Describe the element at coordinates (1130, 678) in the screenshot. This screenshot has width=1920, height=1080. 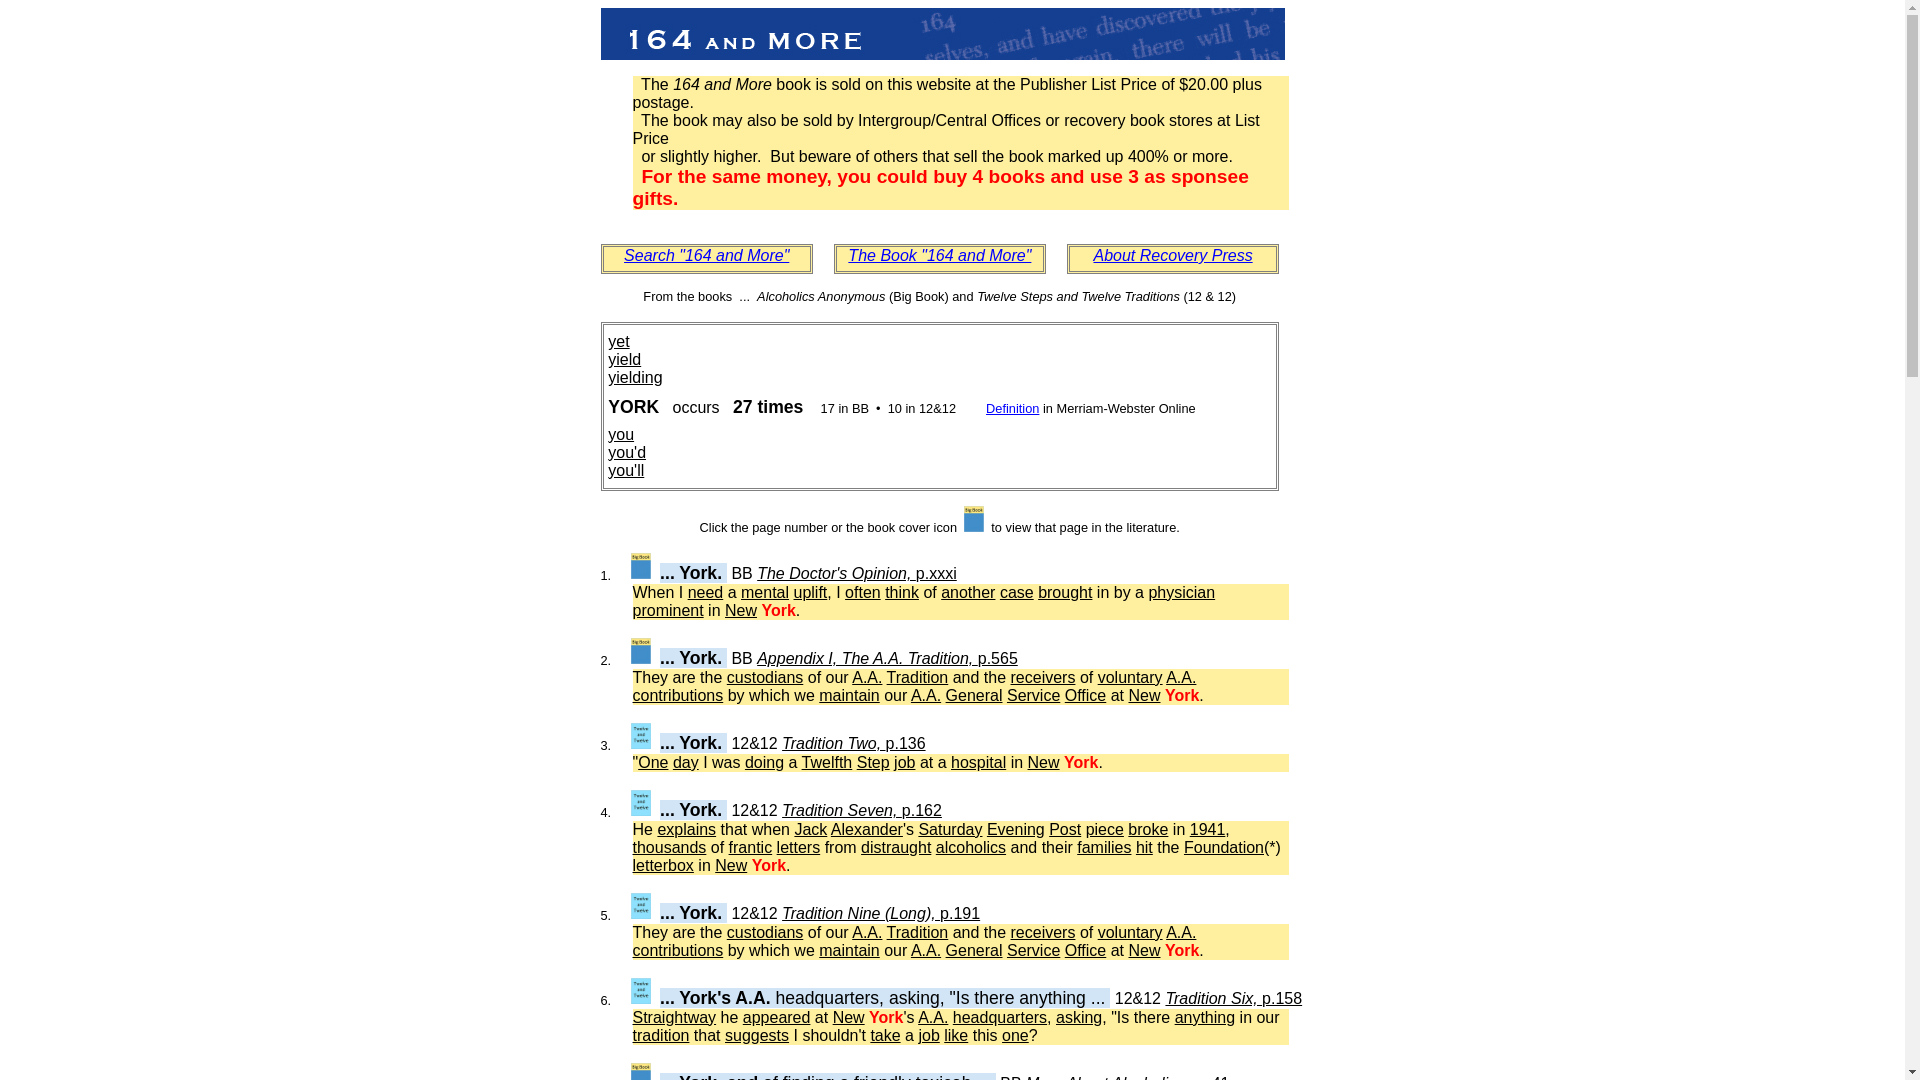
I see `voluntary` at that location.